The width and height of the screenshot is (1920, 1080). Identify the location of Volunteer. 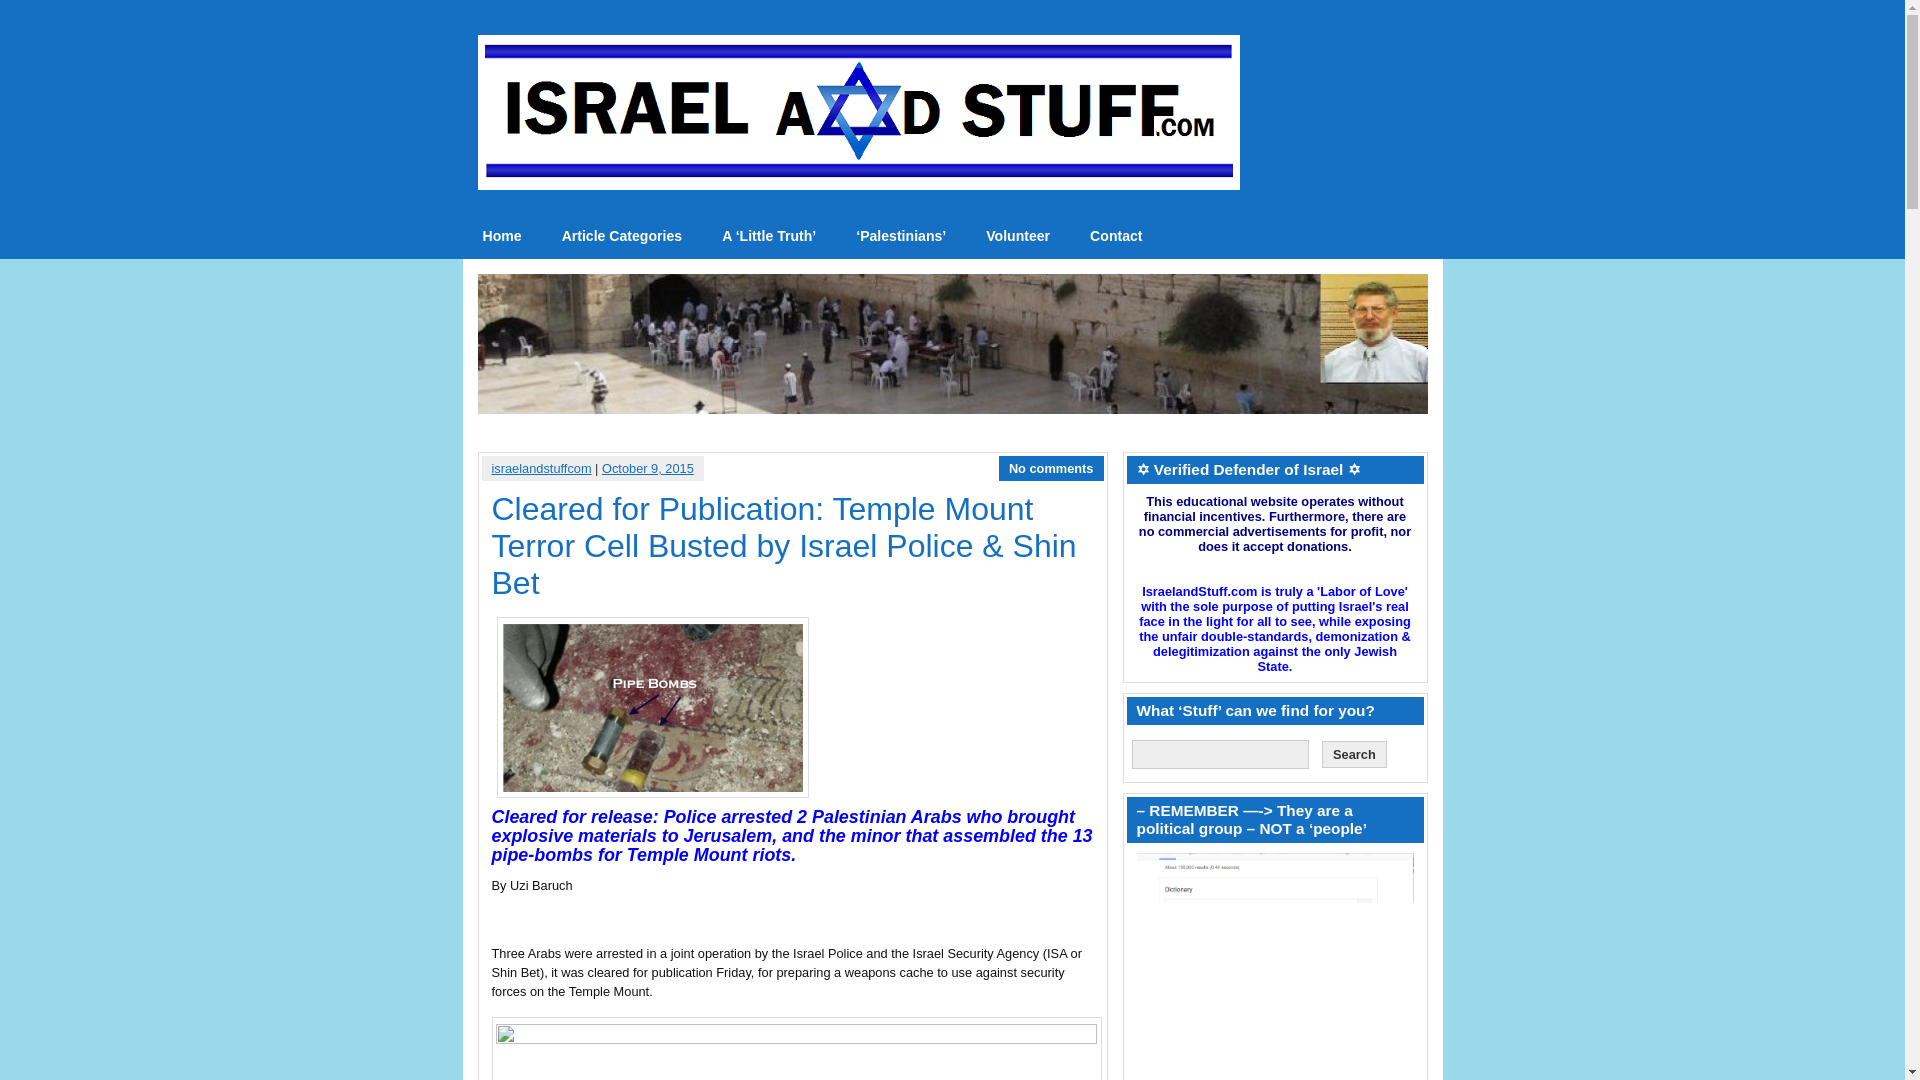
(1017, 236).